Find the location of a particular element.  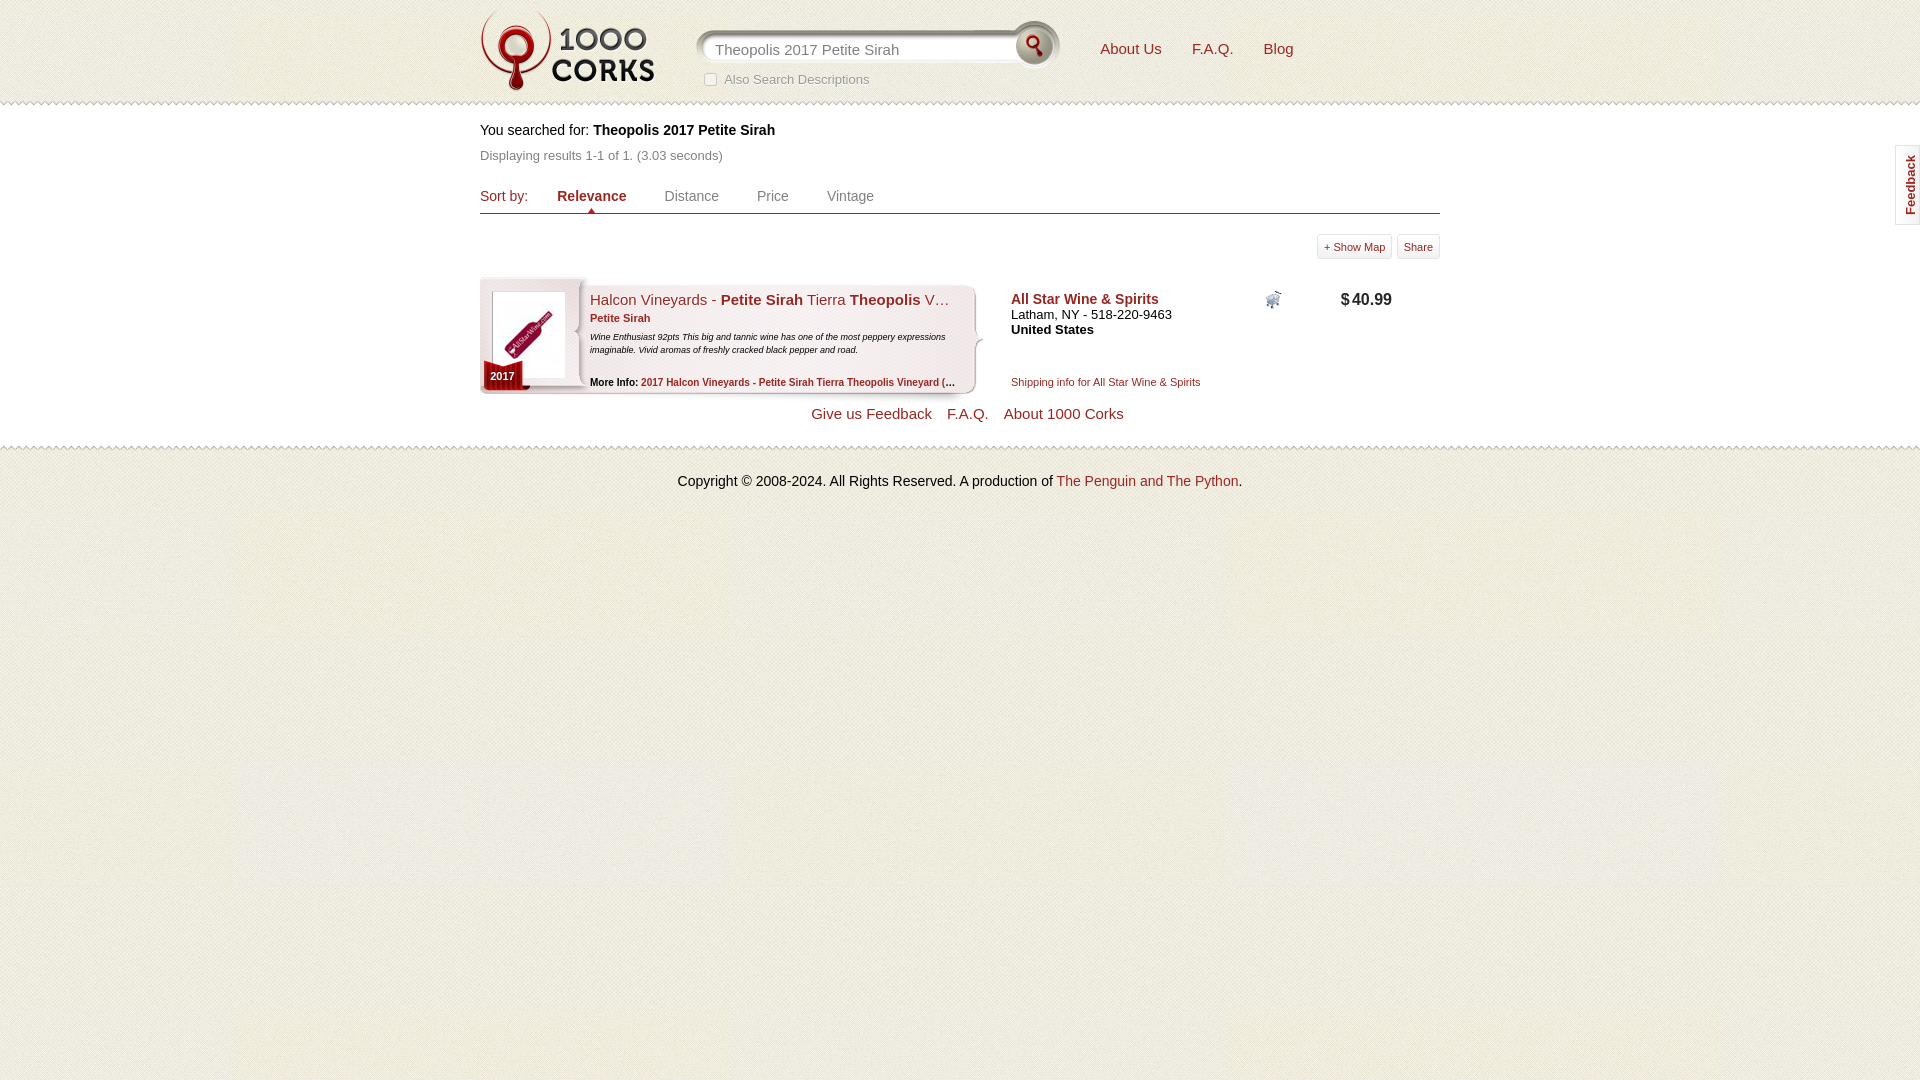

Give us Feedback is located at coordinates (870, 414).